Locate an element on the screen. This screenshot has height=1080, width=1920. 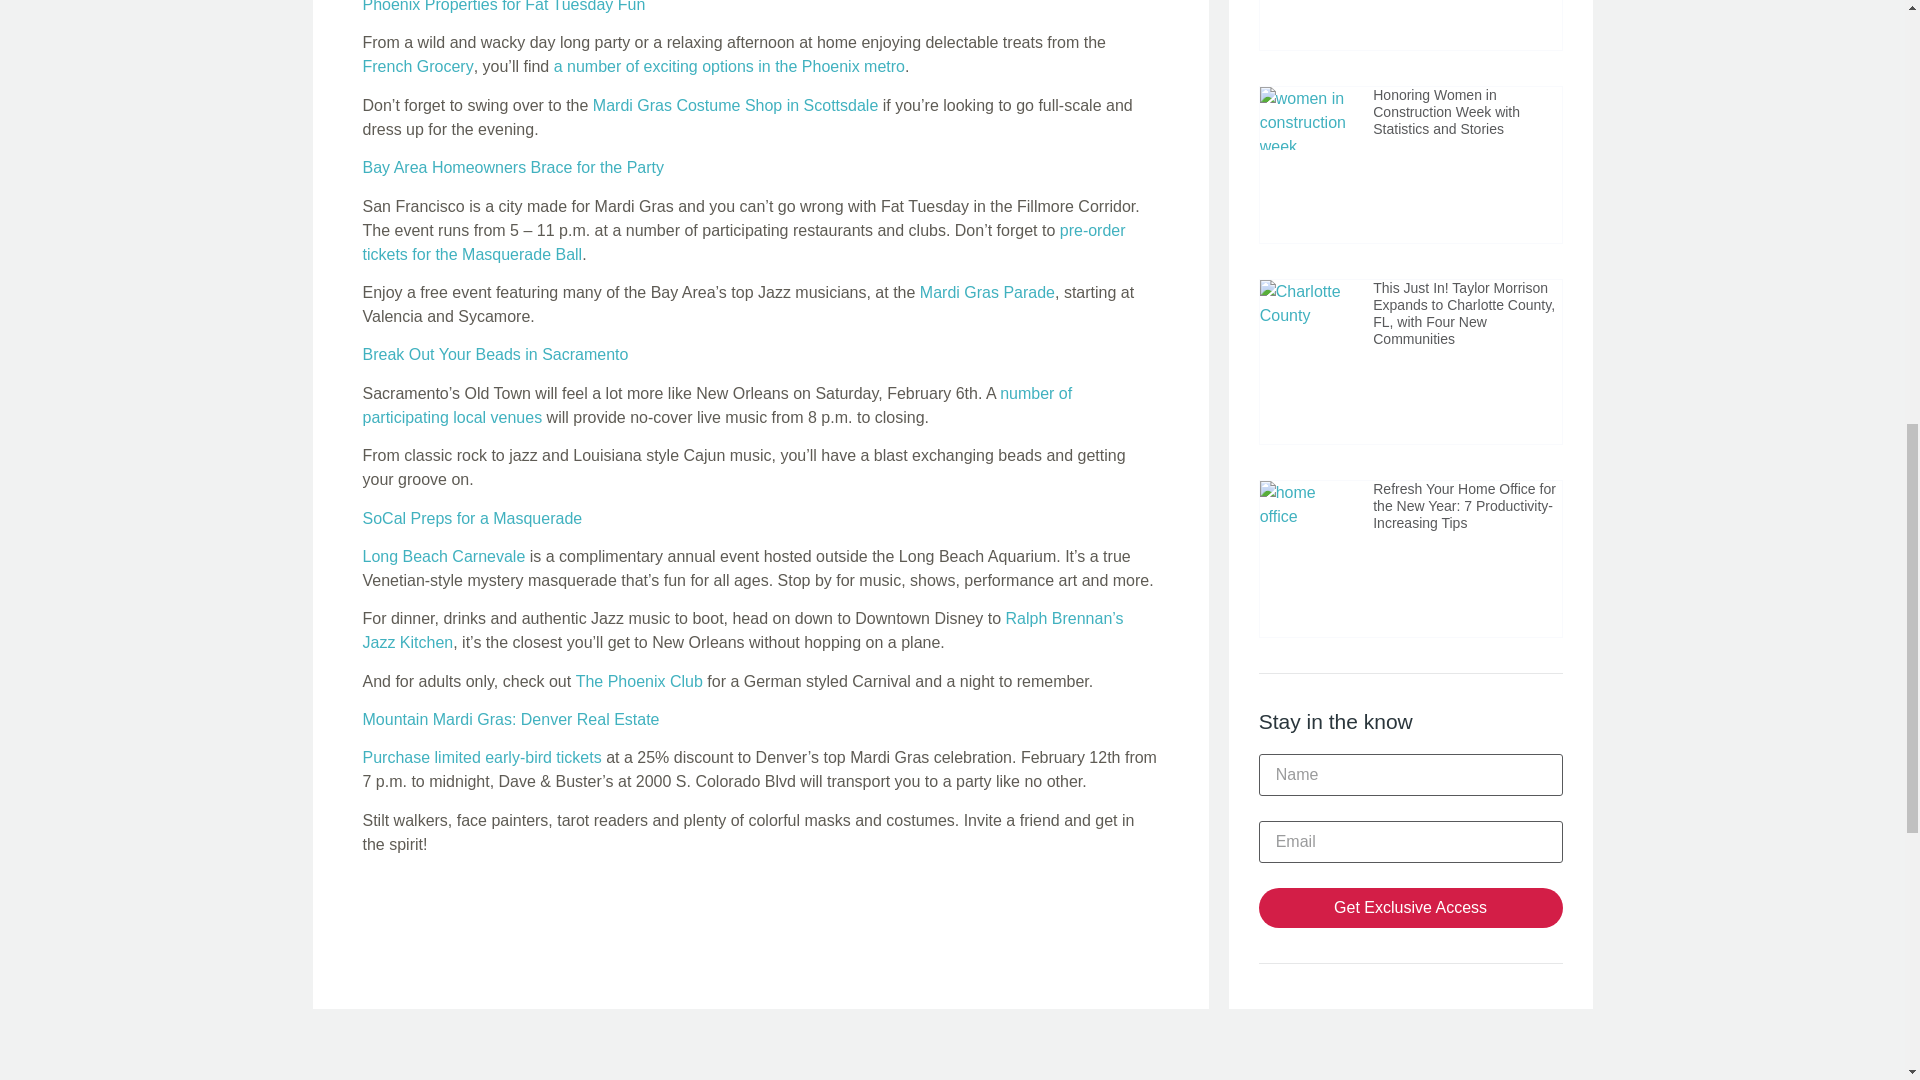
Mardi Gras Costume Shop in Scottsdale is located at coordinates (735, 106).